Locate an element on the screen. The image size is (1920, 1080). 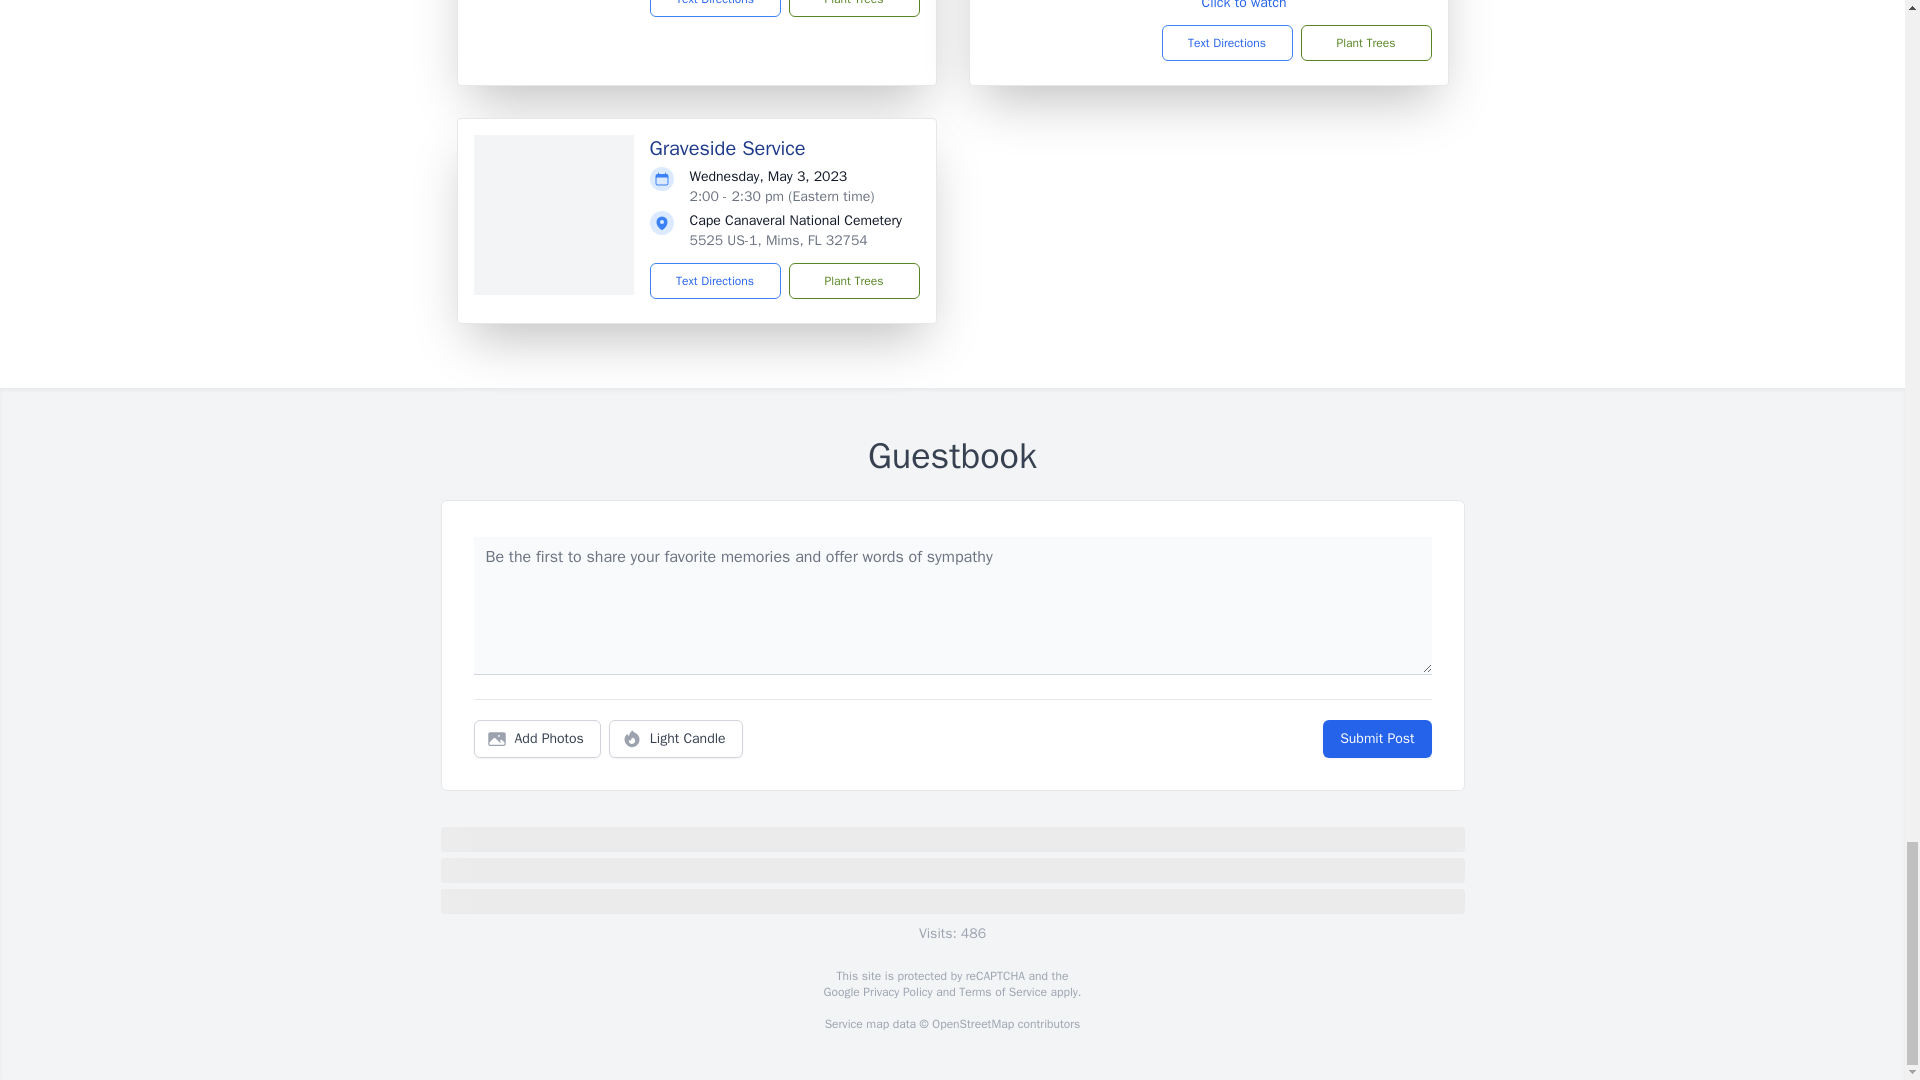
Text Directions is located at coordinates (1226, 42).